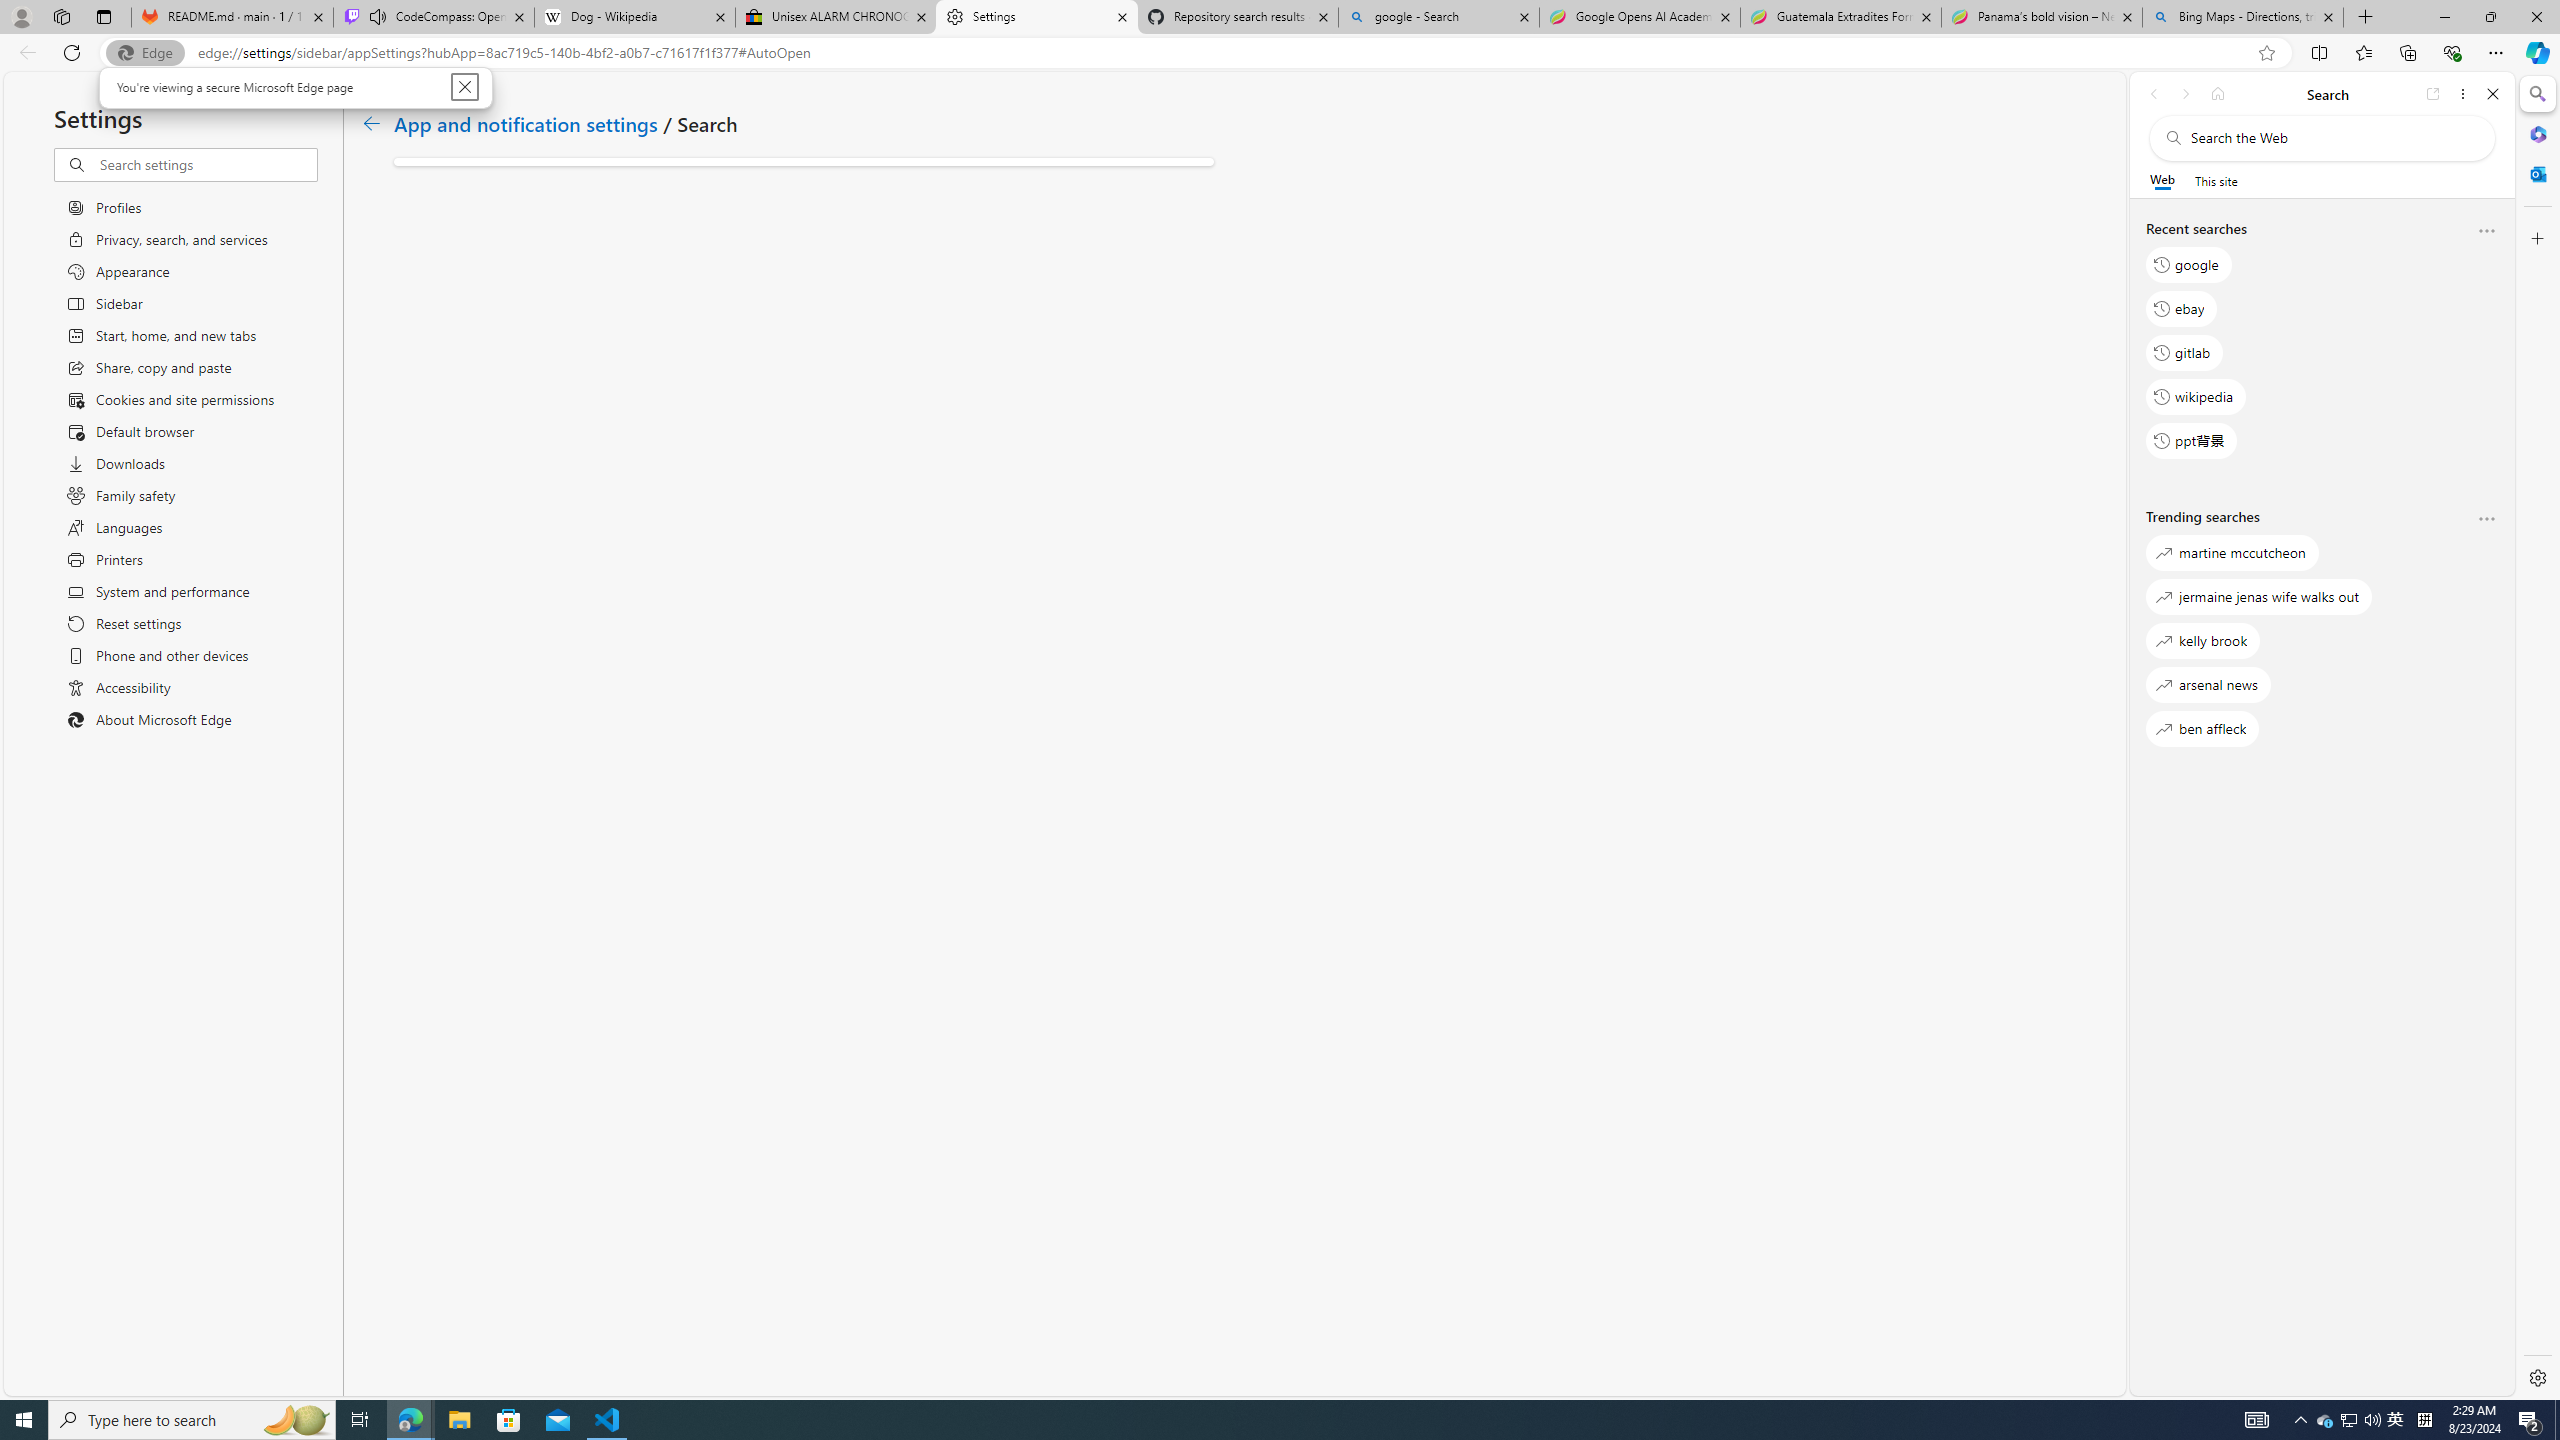 This screenshot has width=2560, height=1440. What do you see at coordinates (410, 1420) in the screenshot?
I see `Microsoft Edge - 2 running windows` at bounding box center [410, 1420].